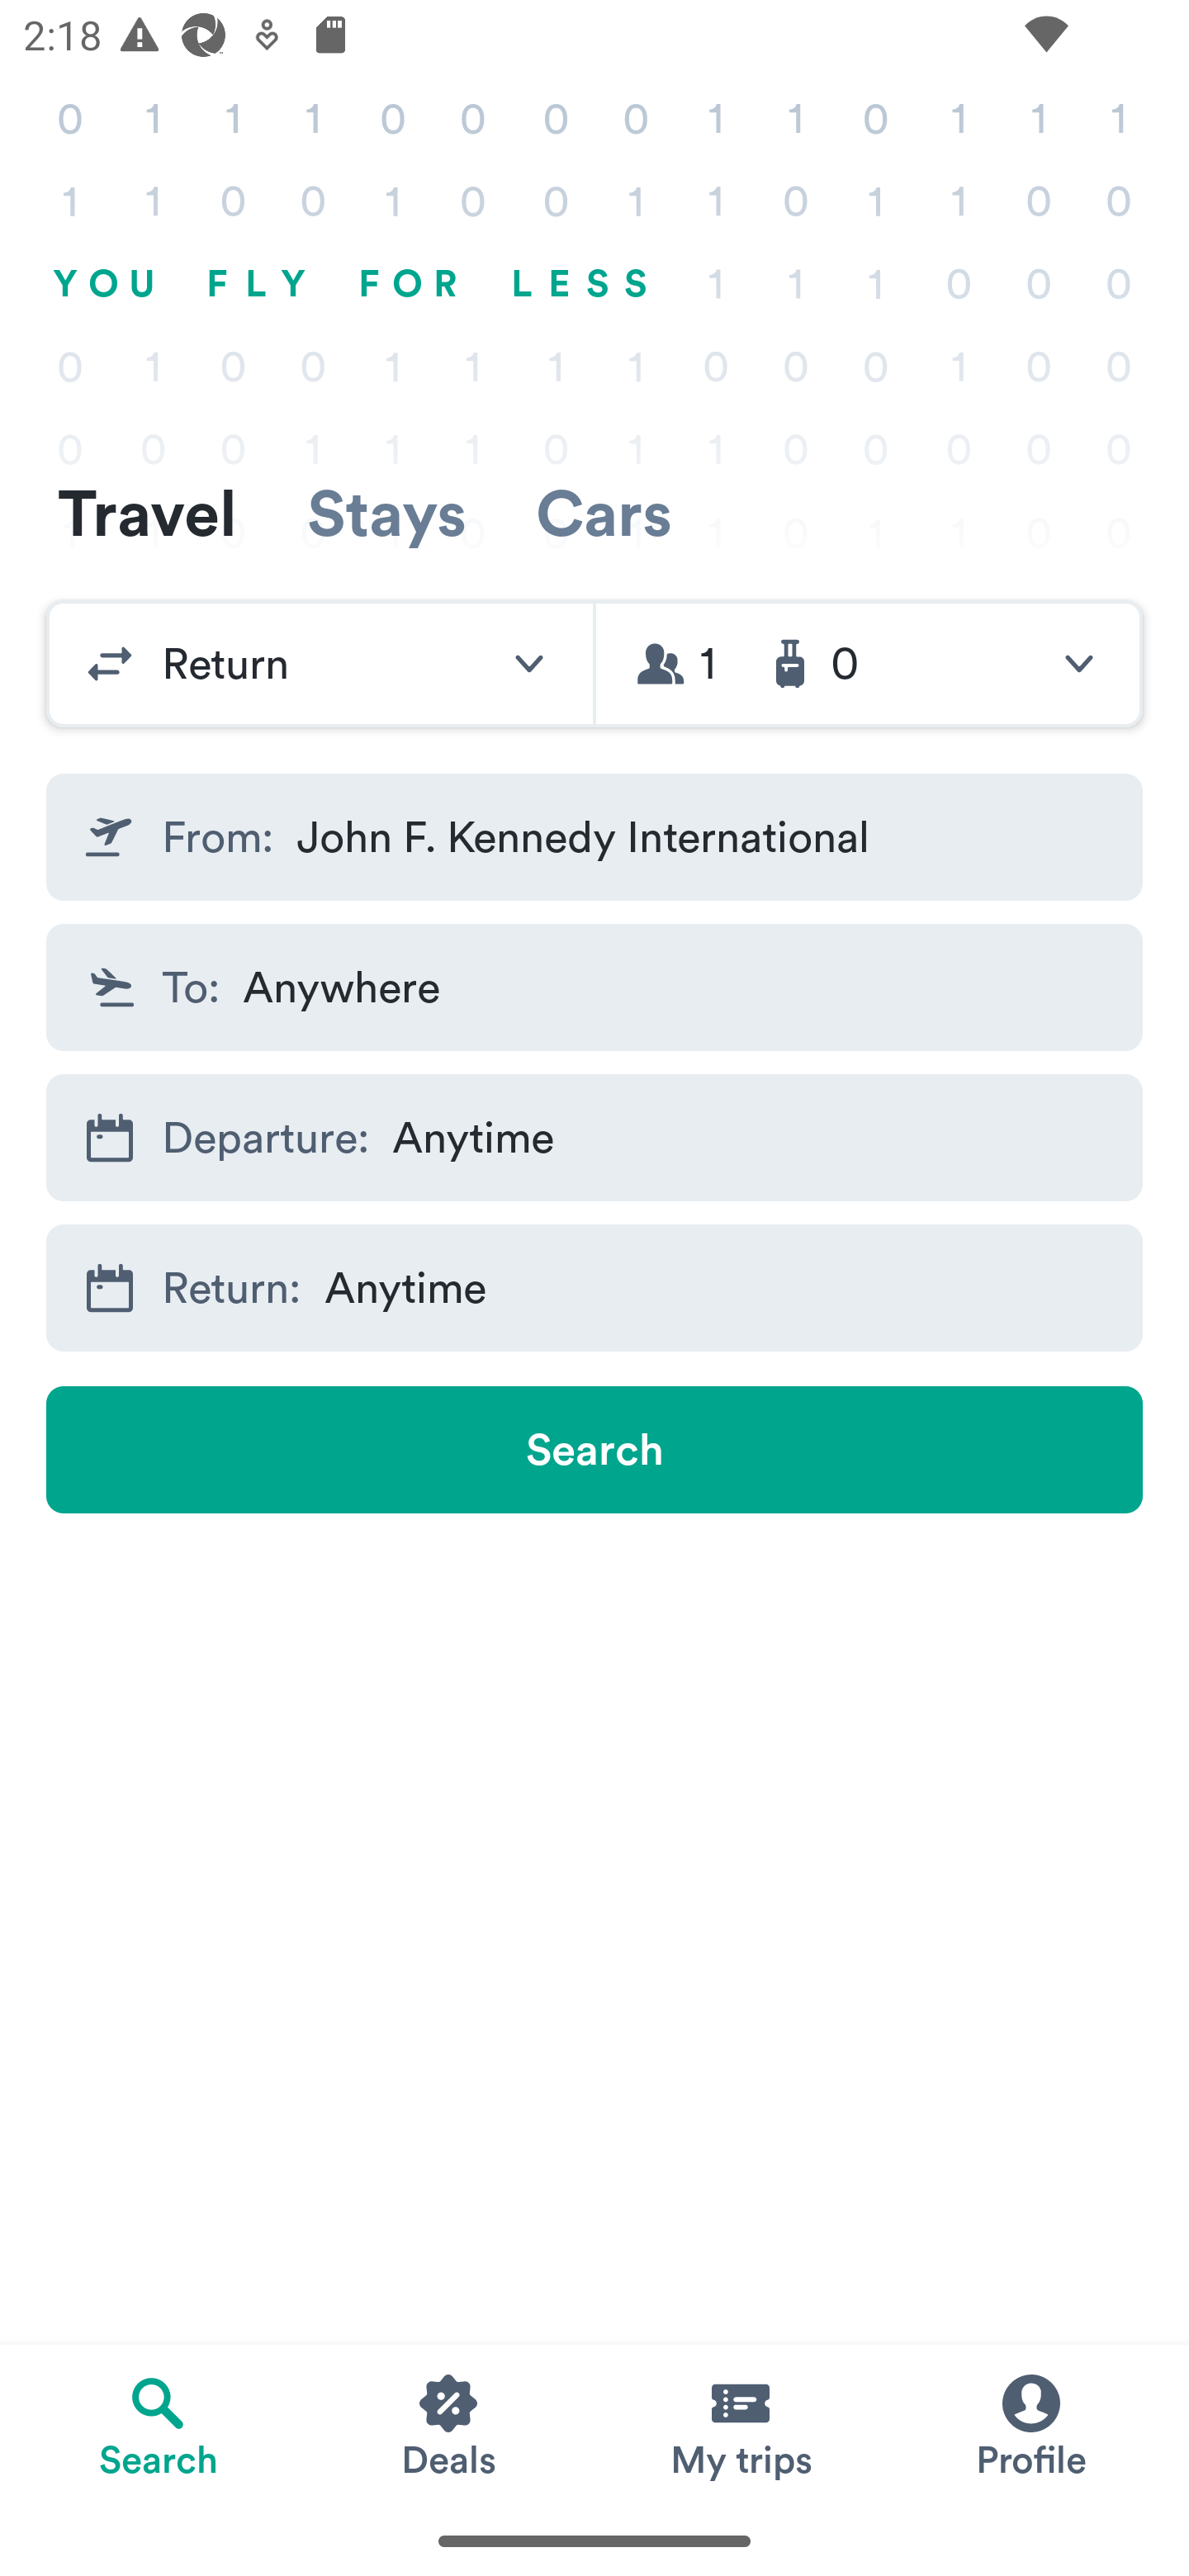 Image resolution: width=1189 pixels, height=2576 pixels. What do you see at coordinates (147, 512) in the screenshot?
I see `Travel` at bounding box center [147, 512].